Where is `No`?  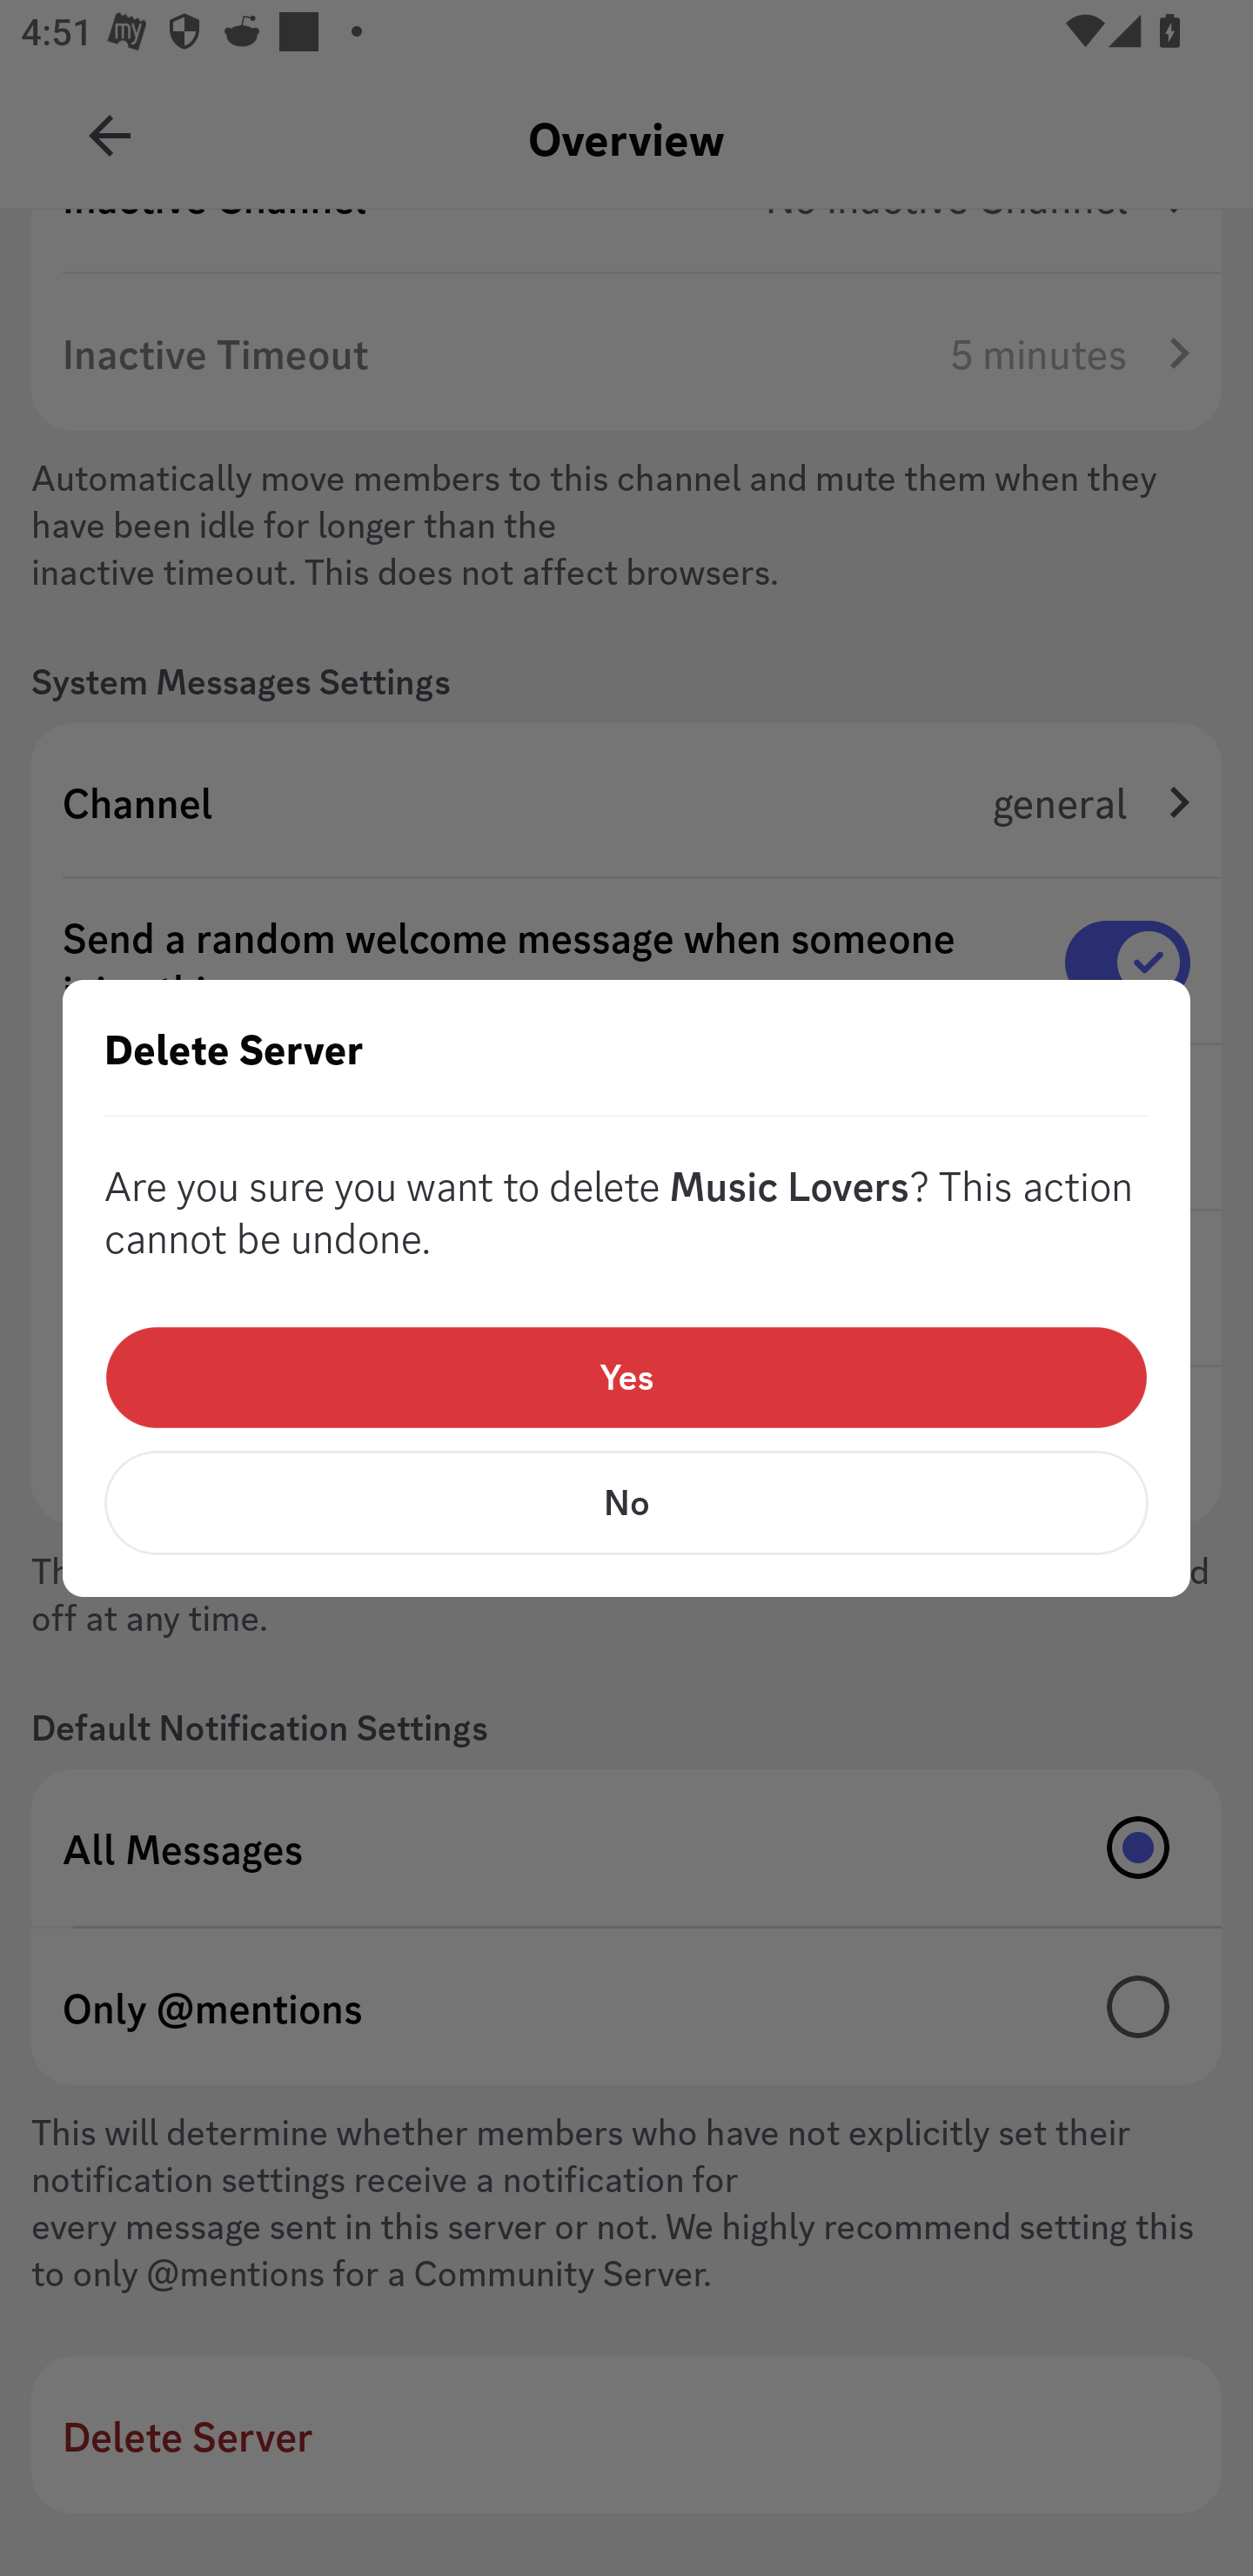 No is located at coordinates (626, 1502).